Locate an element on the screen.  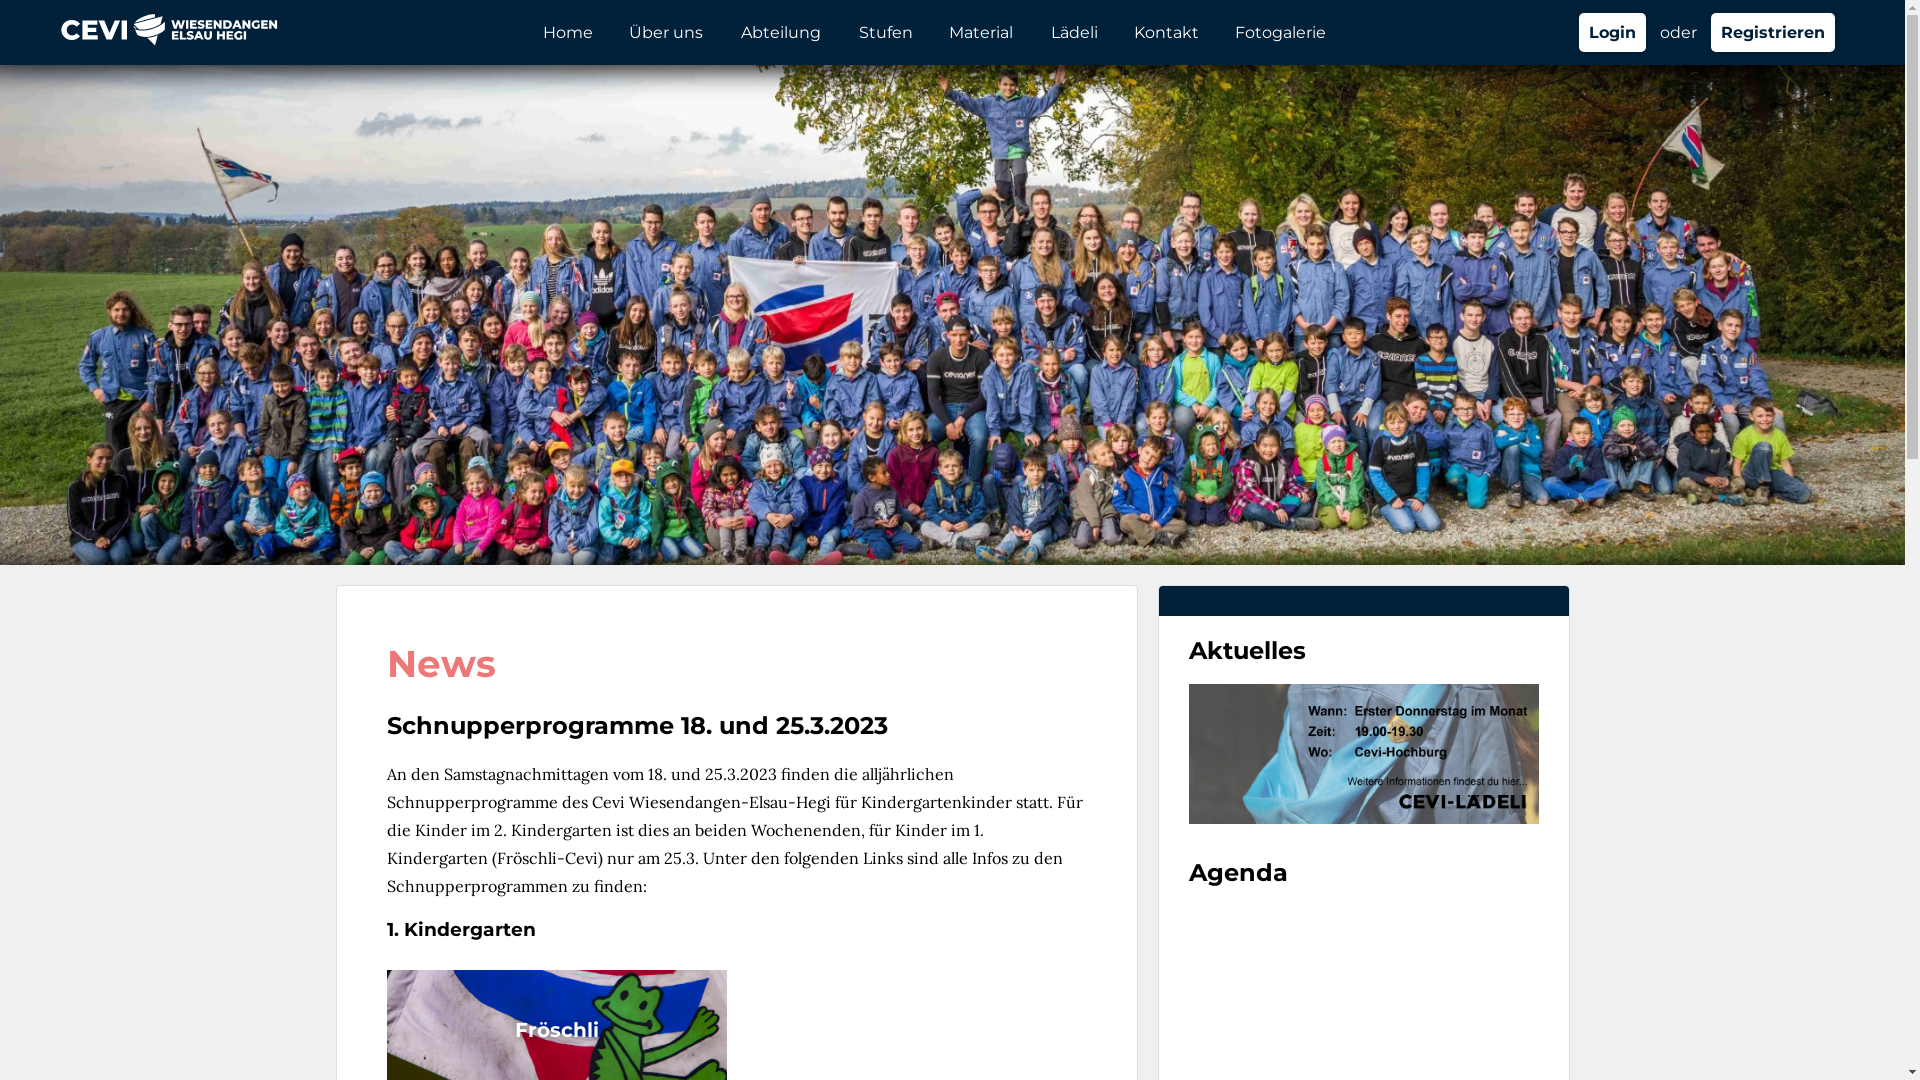
Registrieren is located at coordinates (1773, 32).